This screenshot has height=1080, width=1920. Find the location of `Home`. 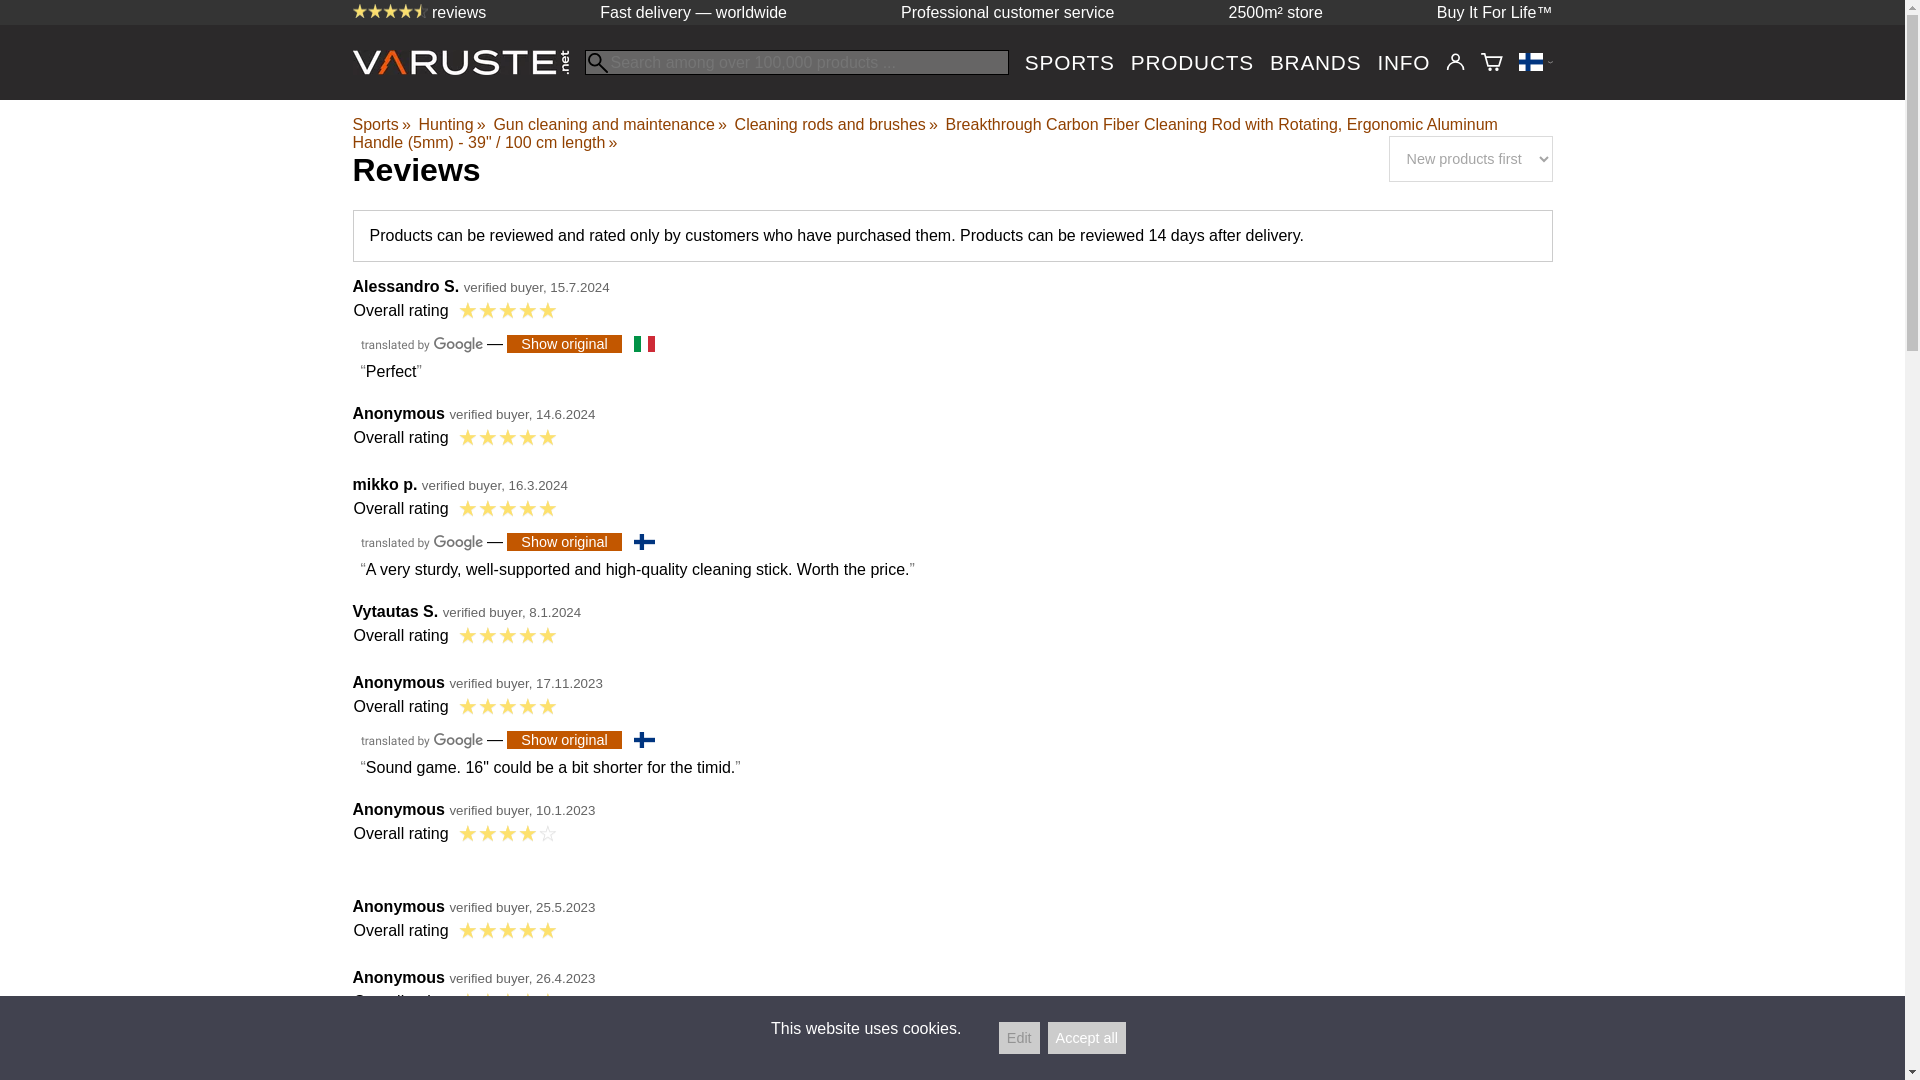

Home is located at coordinates (467, 68).